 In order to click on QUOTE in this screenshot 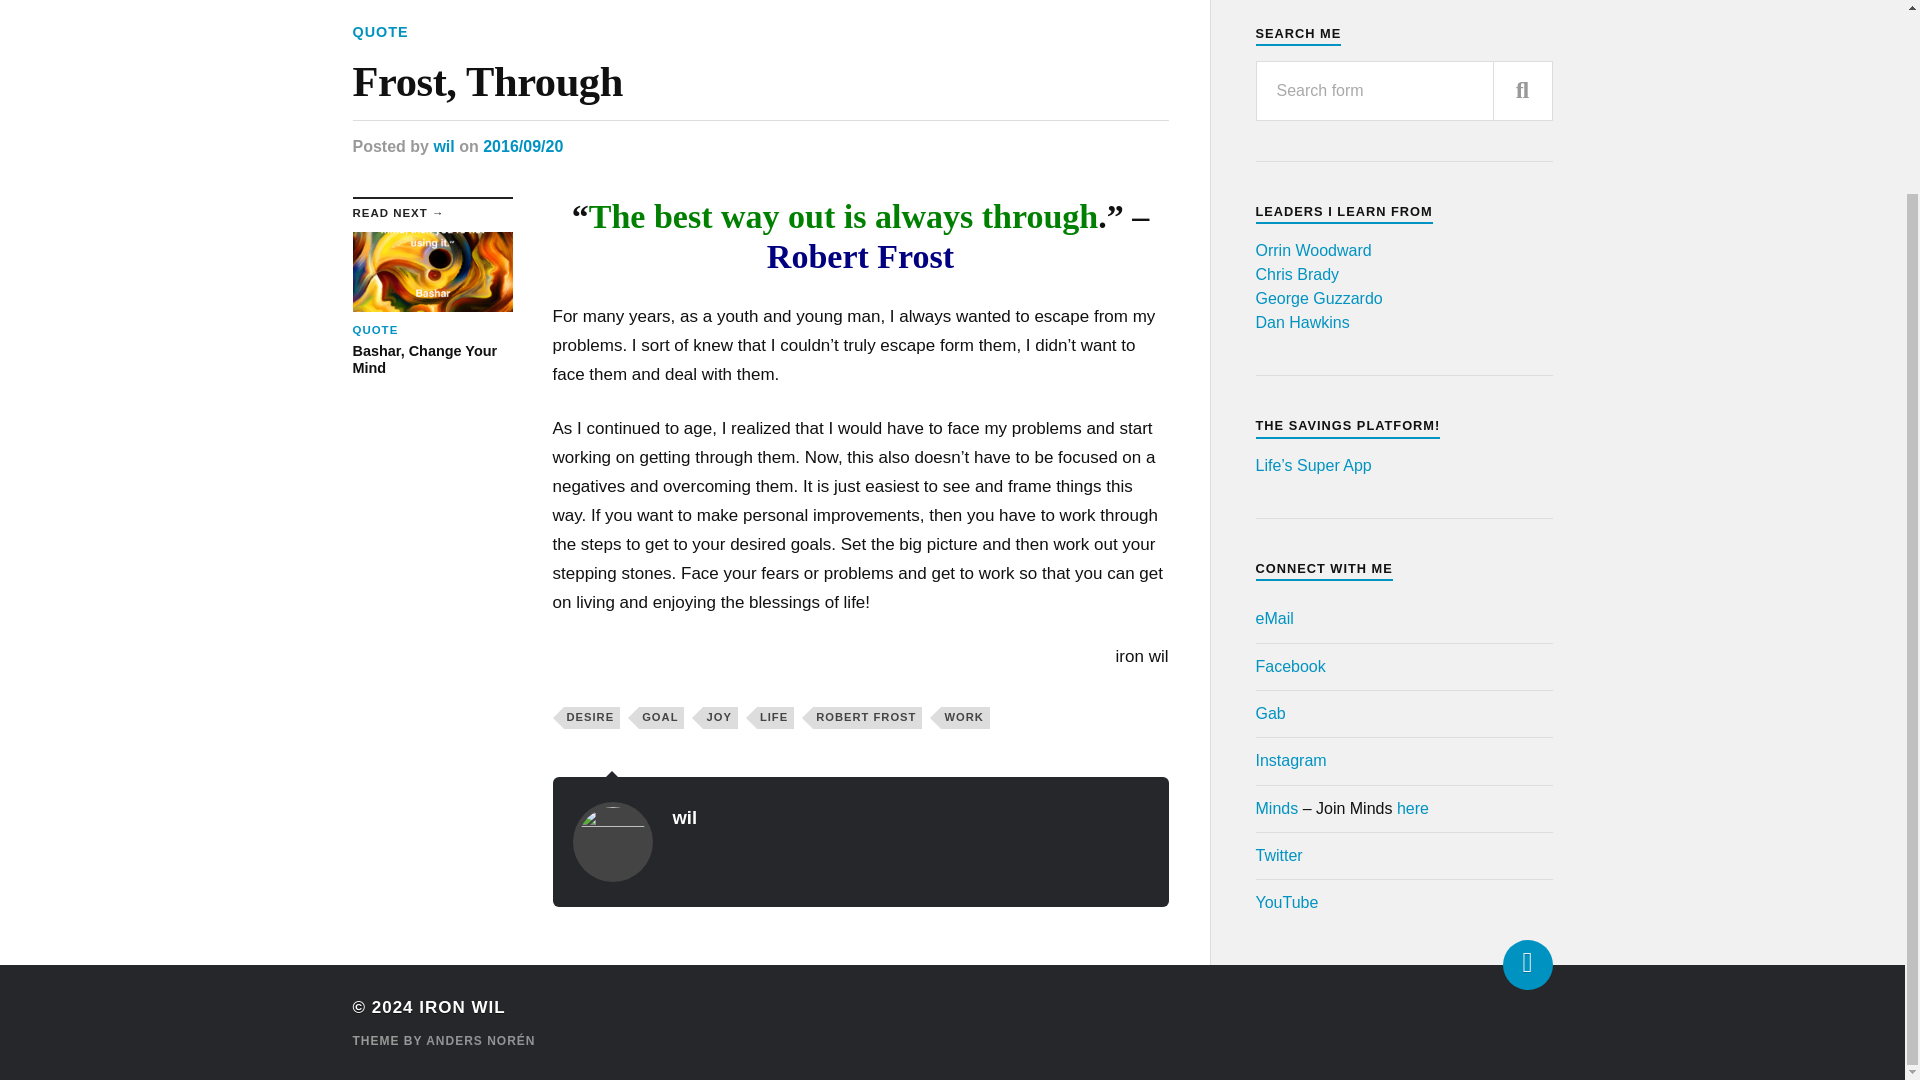, I will do `click(1290, 760)`.